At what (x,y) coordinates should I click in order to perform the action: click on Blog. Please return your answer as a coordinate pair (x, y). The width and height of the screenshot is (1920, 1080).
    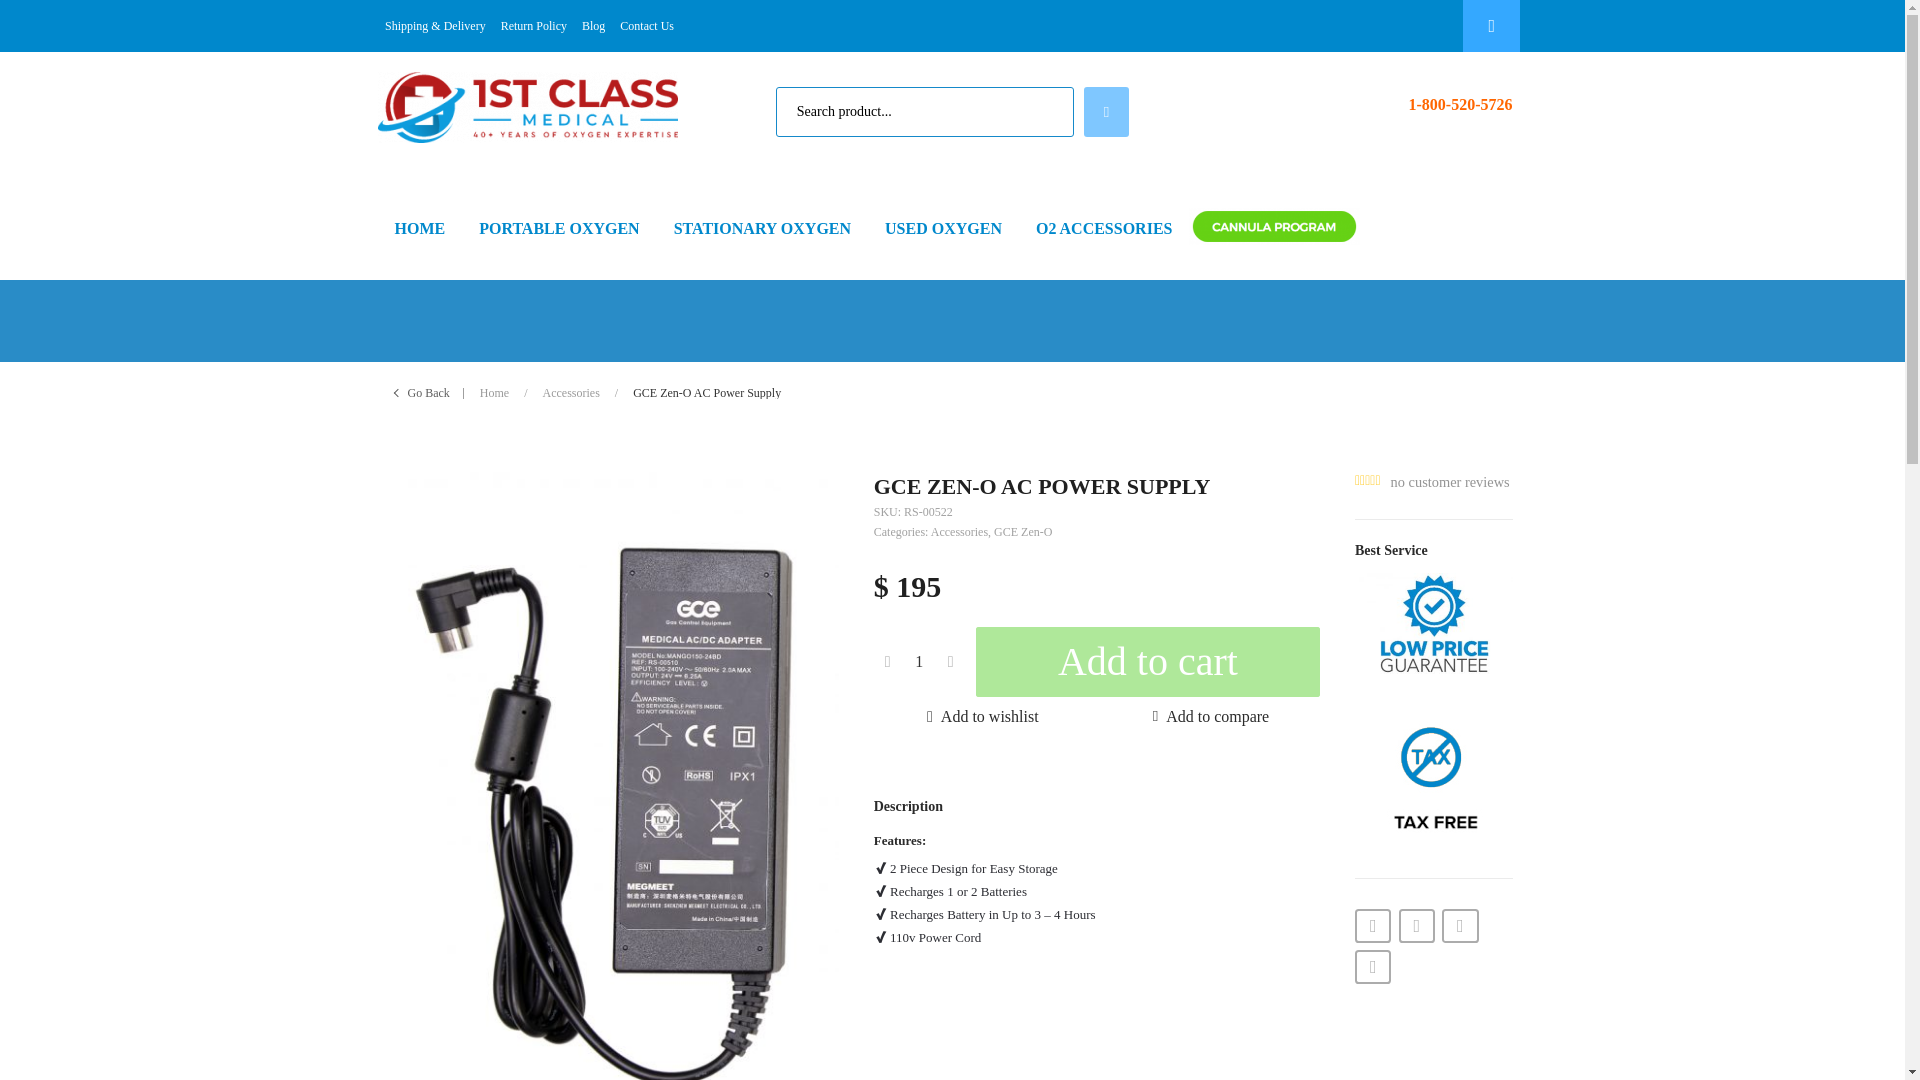
    Looking at the image, I should click on (600, 26).